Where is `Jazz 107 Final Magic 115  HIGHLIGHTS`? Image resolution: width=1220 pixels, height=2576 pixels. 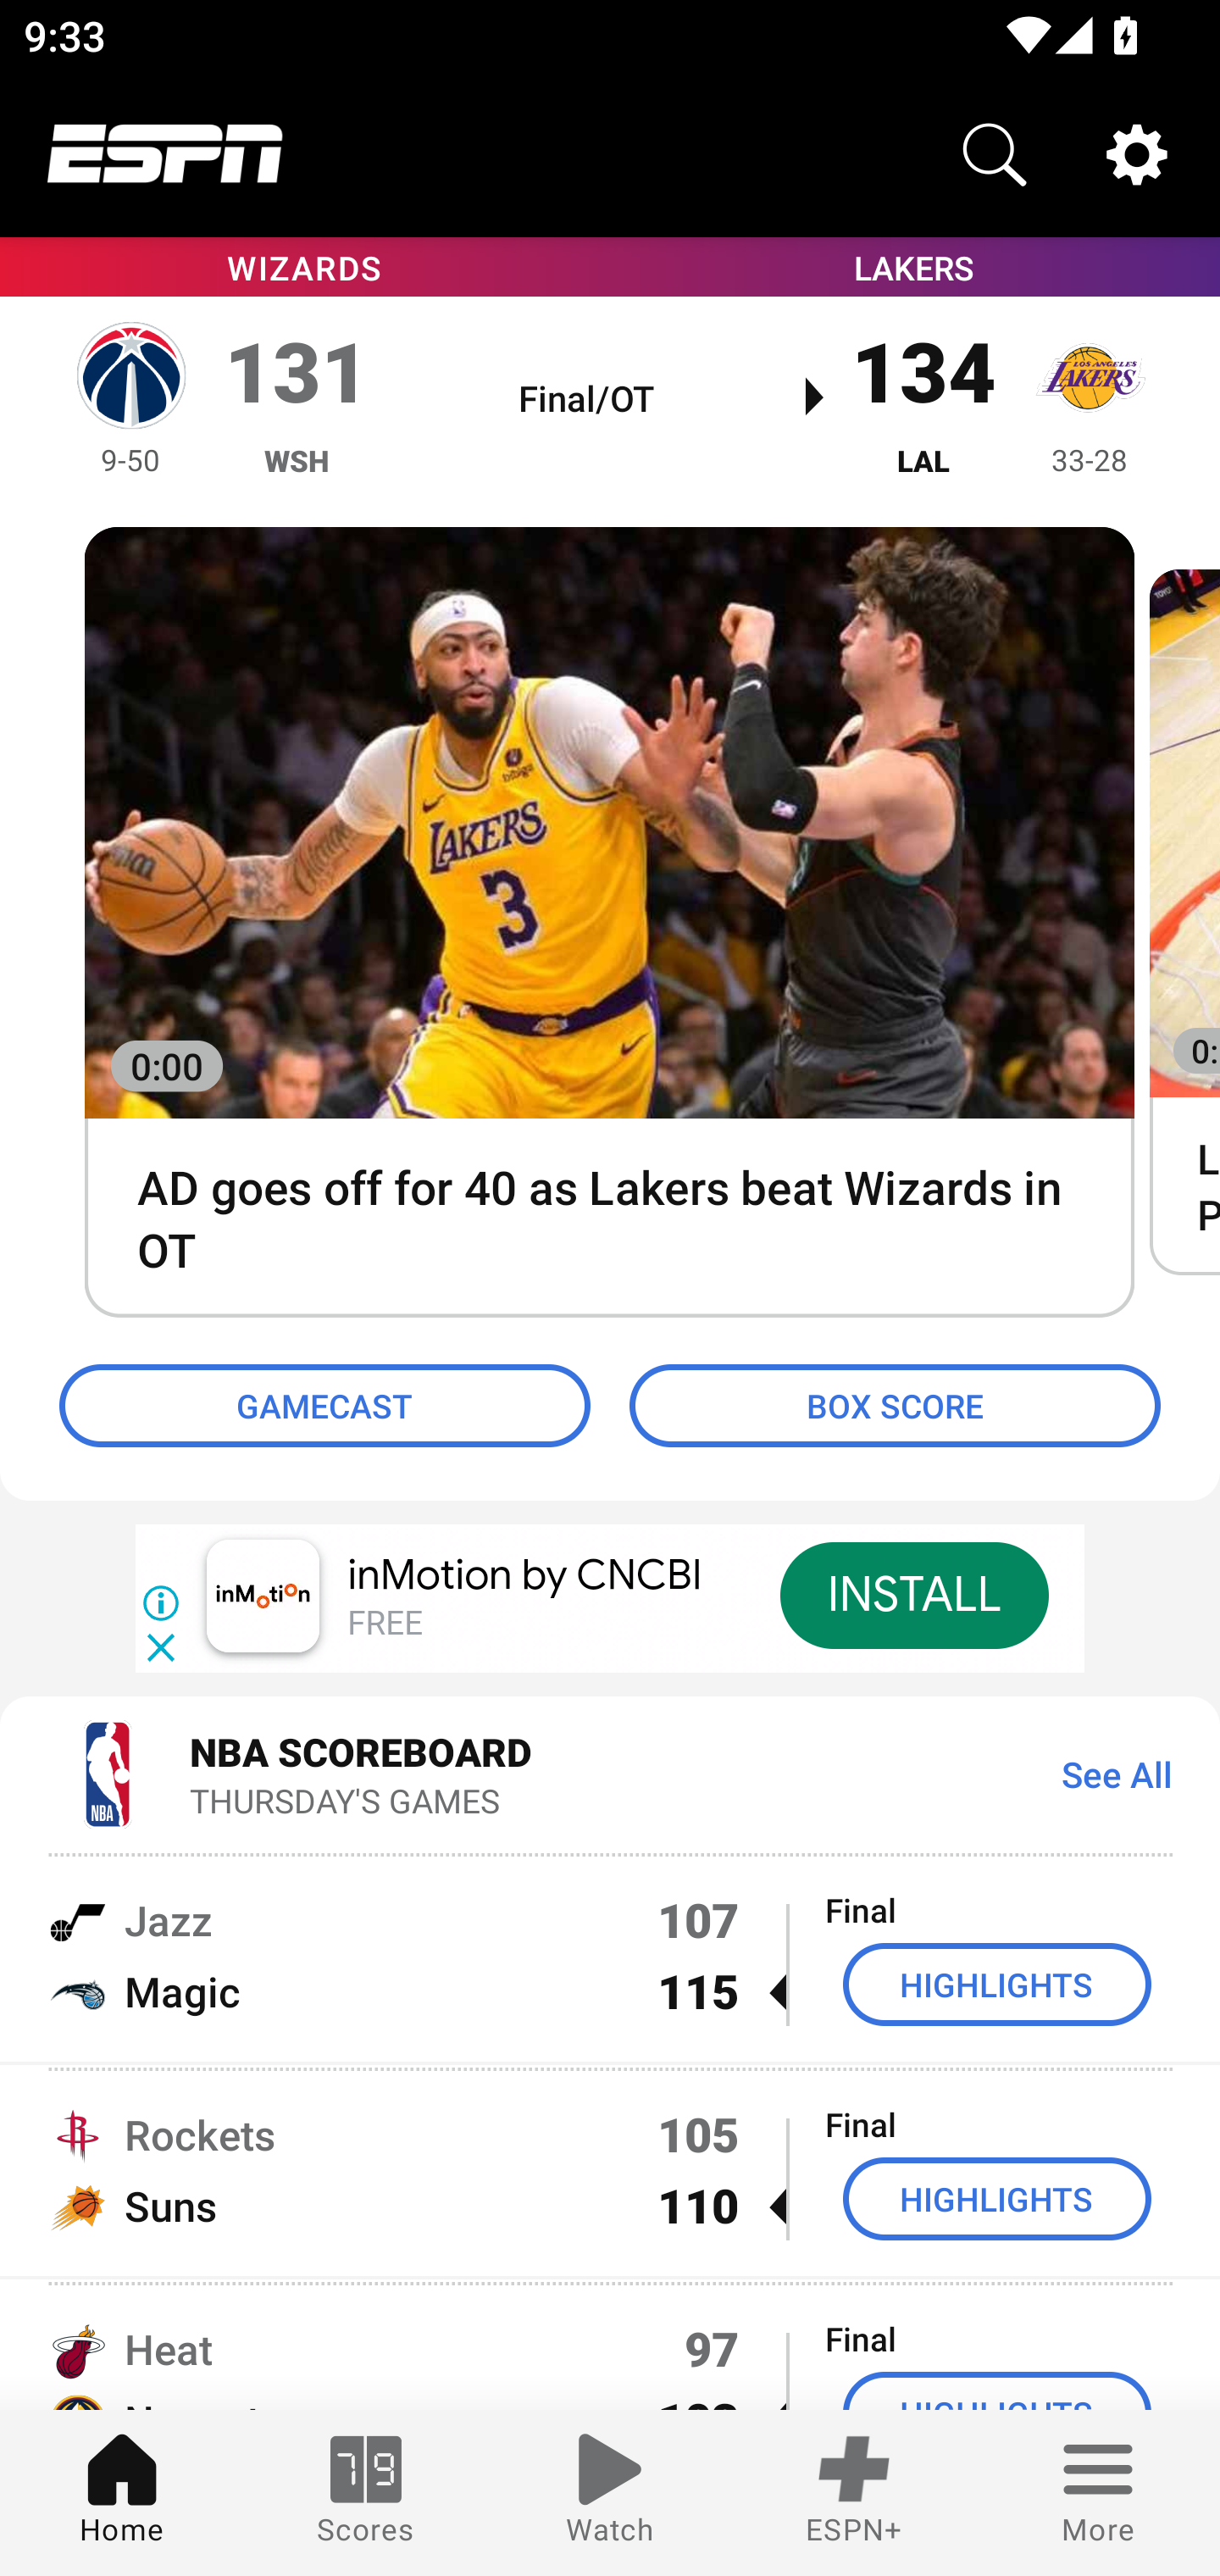 Jazz 107 Final Magic 115  HIGHLIGHTS is located at coordinates (610, 1955).